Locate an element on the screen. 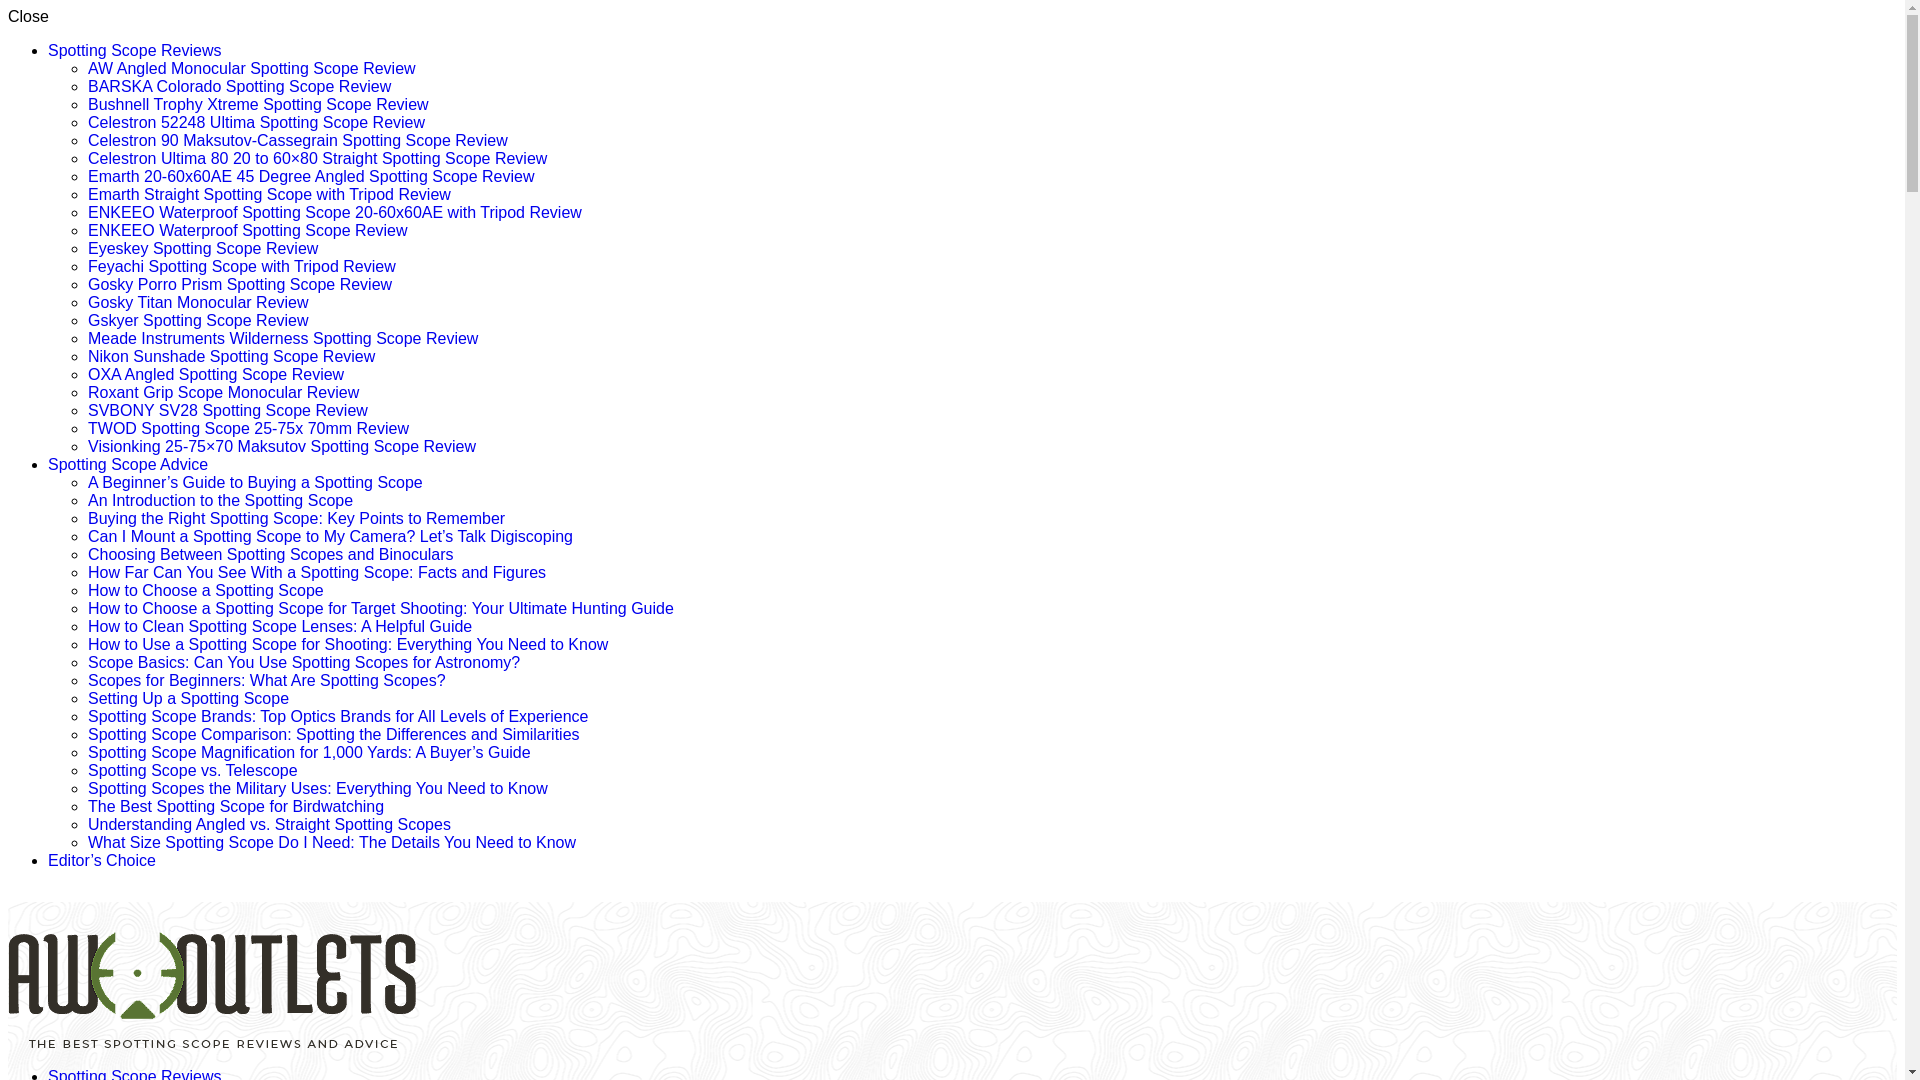 The width and height of the screenshot is (1920, 1080). Eyeskey Spotting Scope Review is located at coordinates (203, 248).